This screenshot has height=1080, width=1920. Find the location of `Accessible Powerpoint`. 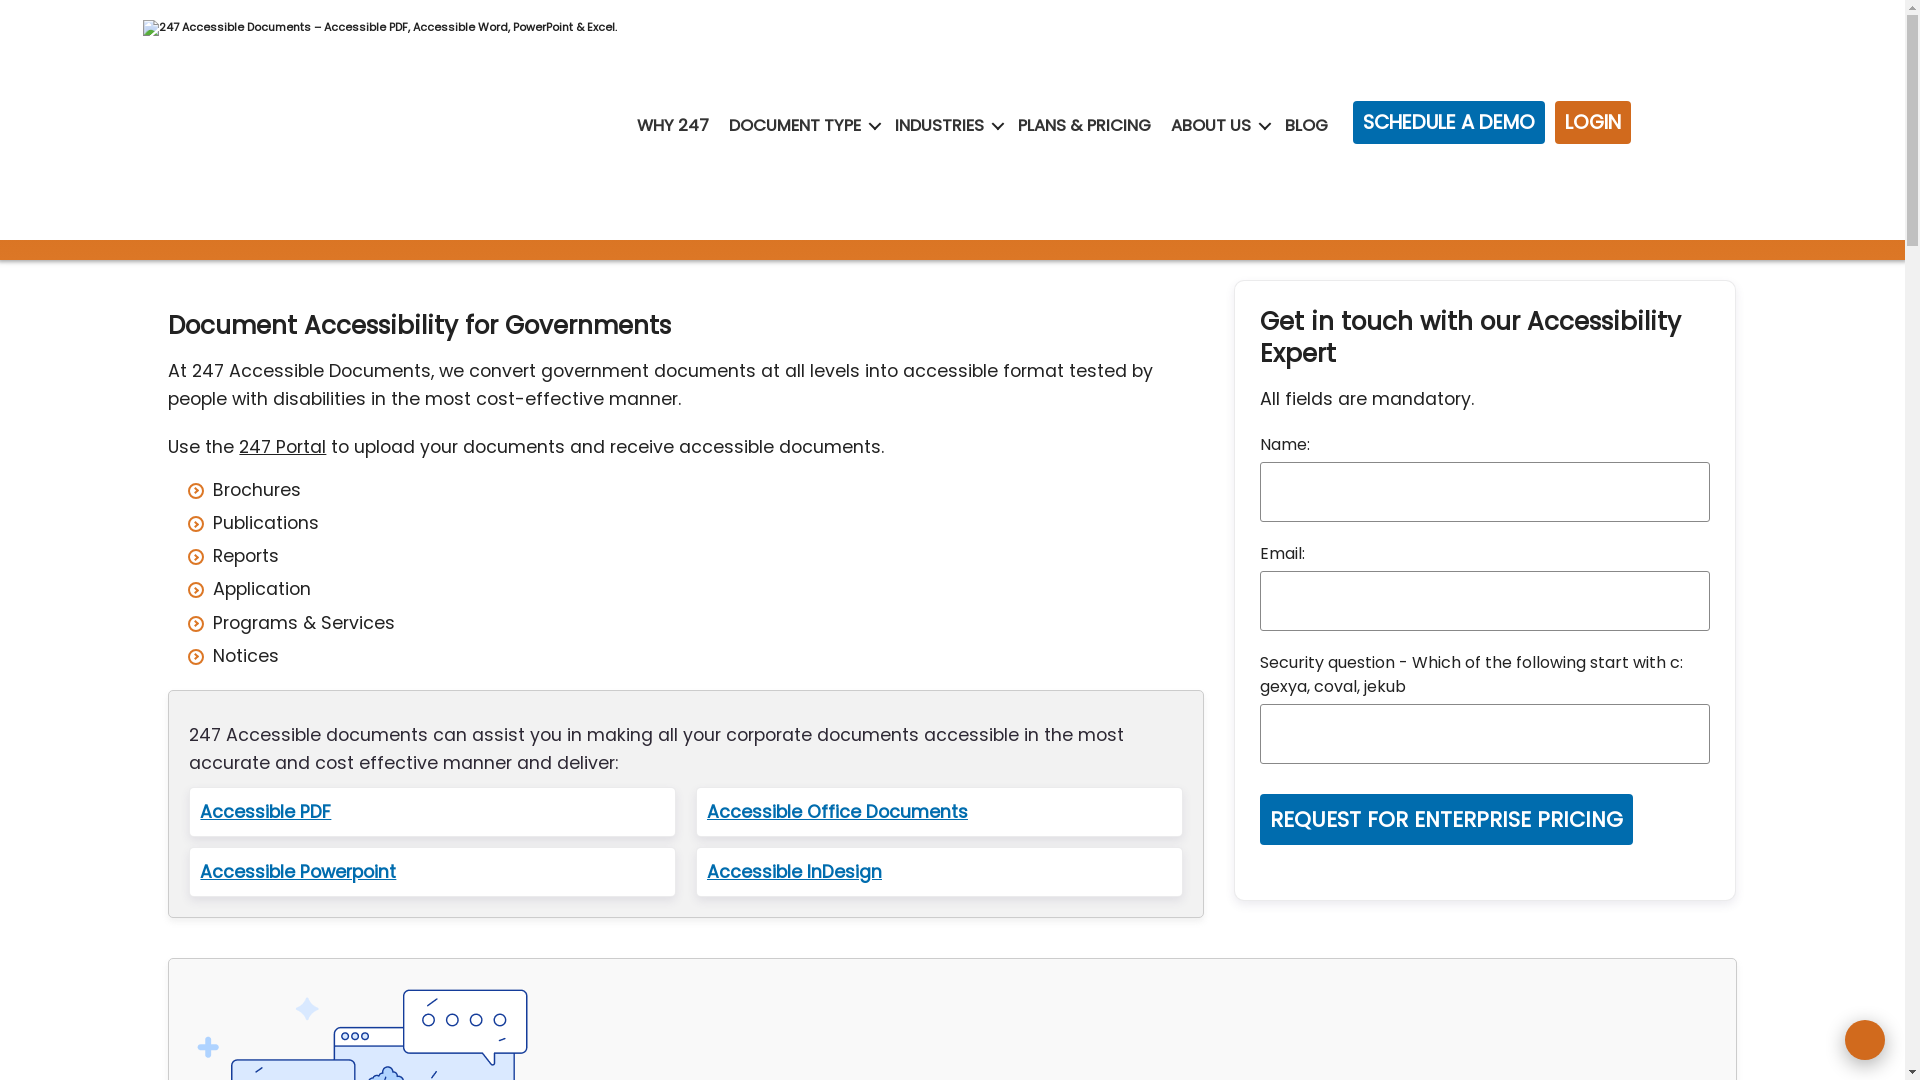

Accessible Powerpoint is located at coordinates (432, 872).